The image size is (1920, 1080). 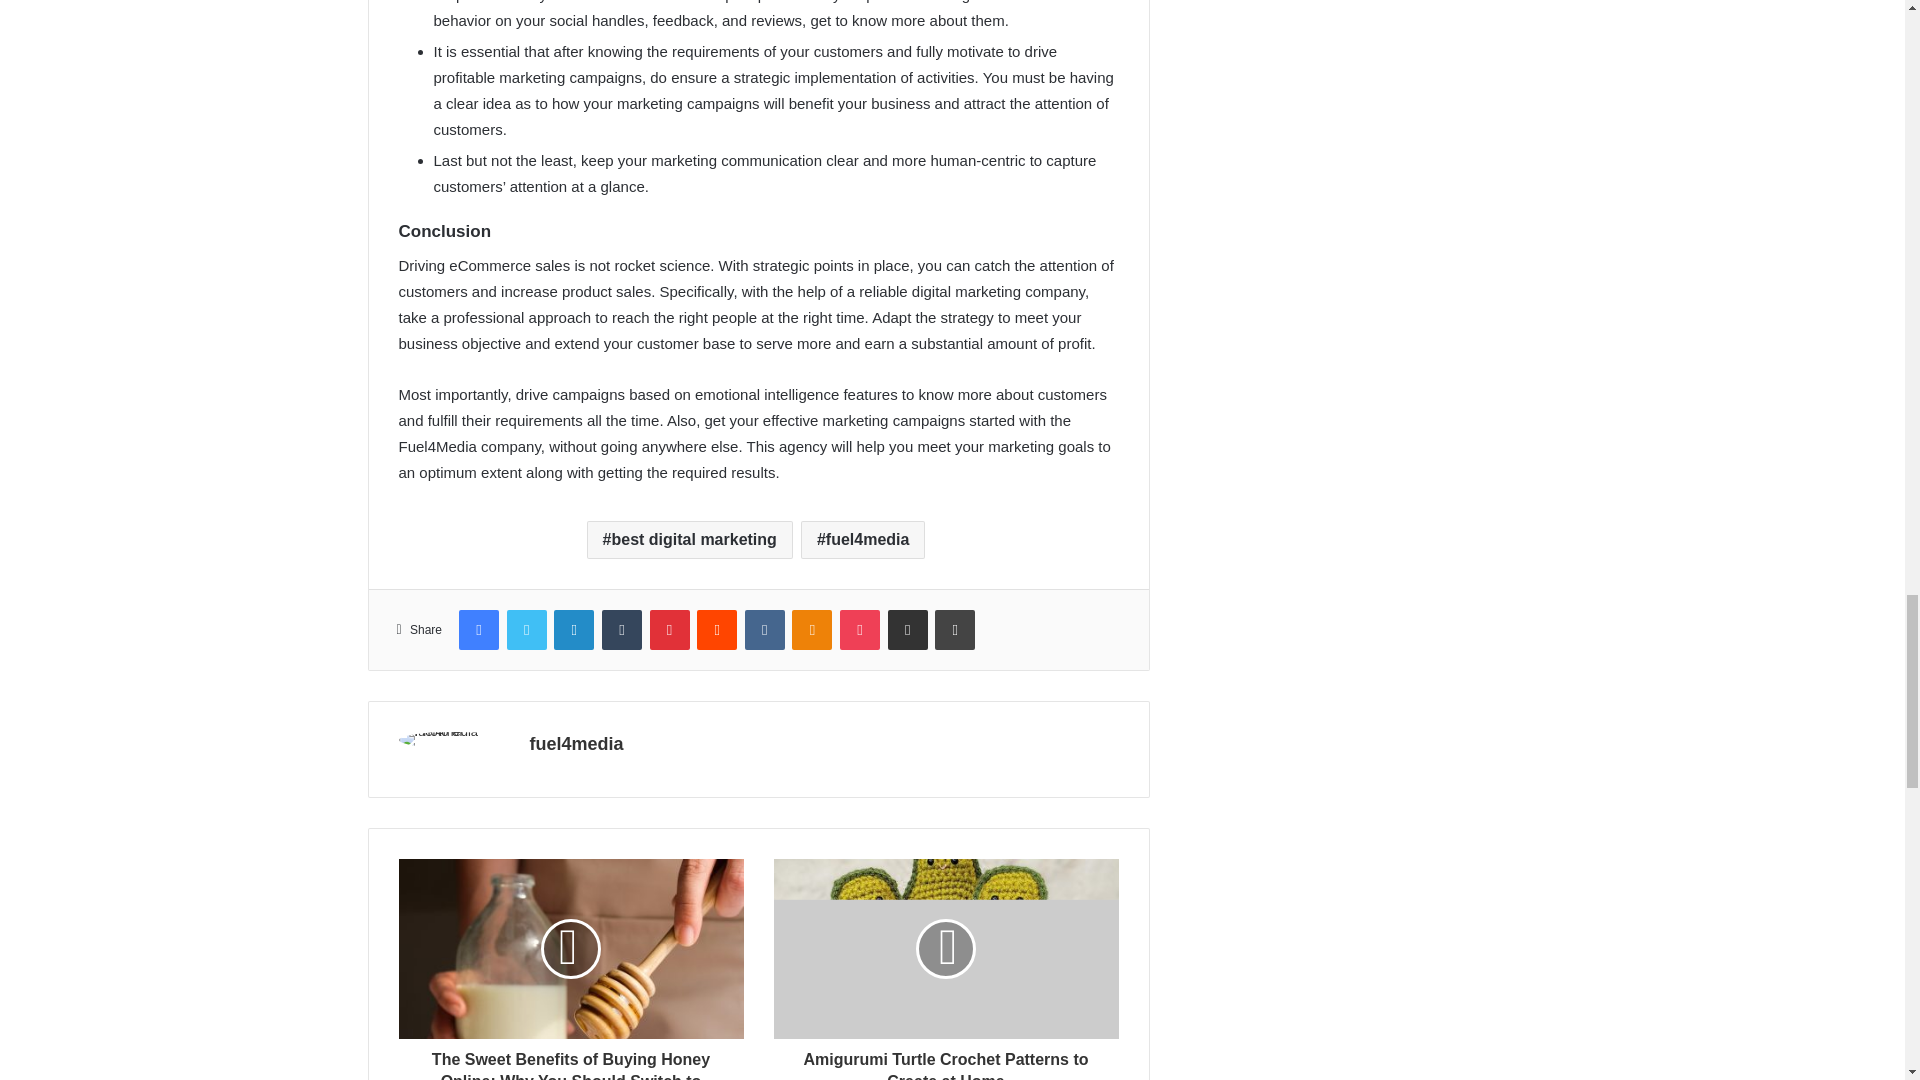 I want to click on Tumblr, so click(x=622, y=630).